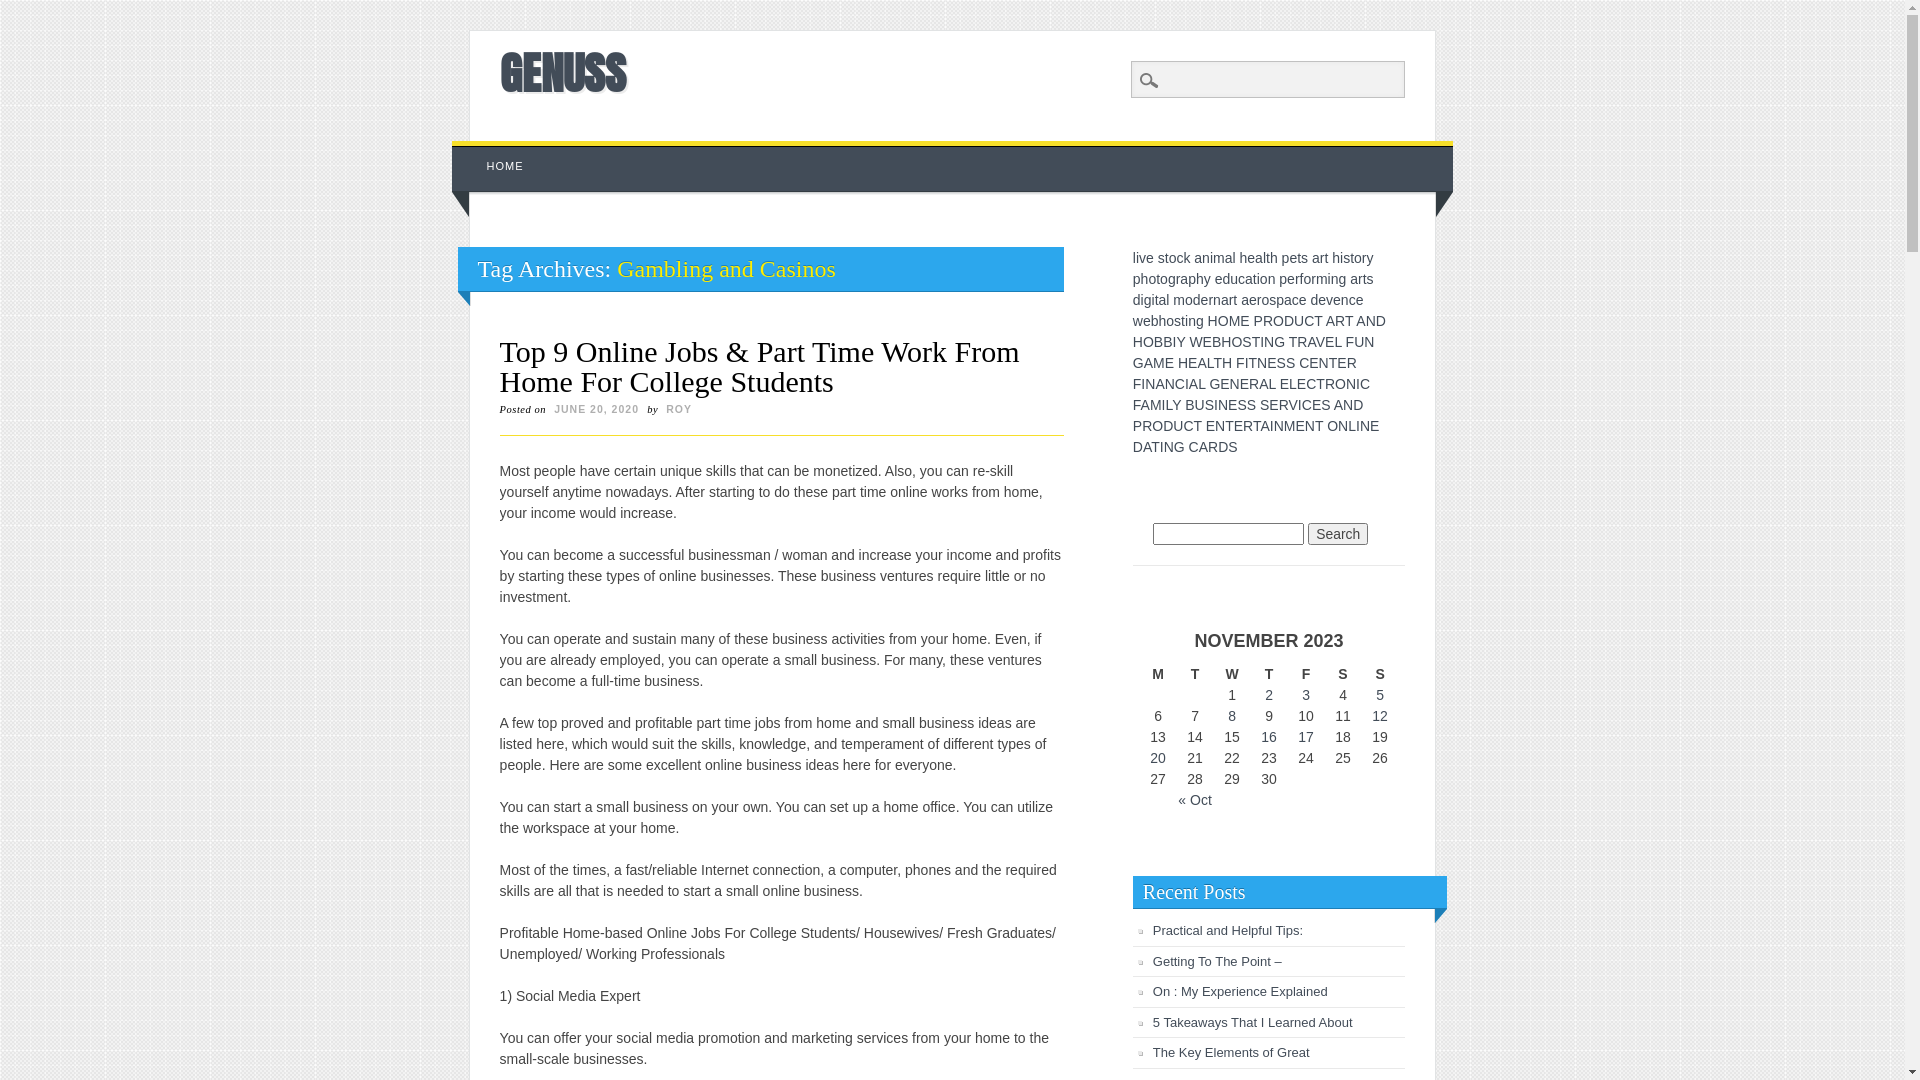 The image size is (1920, 1080). I want to click on n, so click(1206, 258).